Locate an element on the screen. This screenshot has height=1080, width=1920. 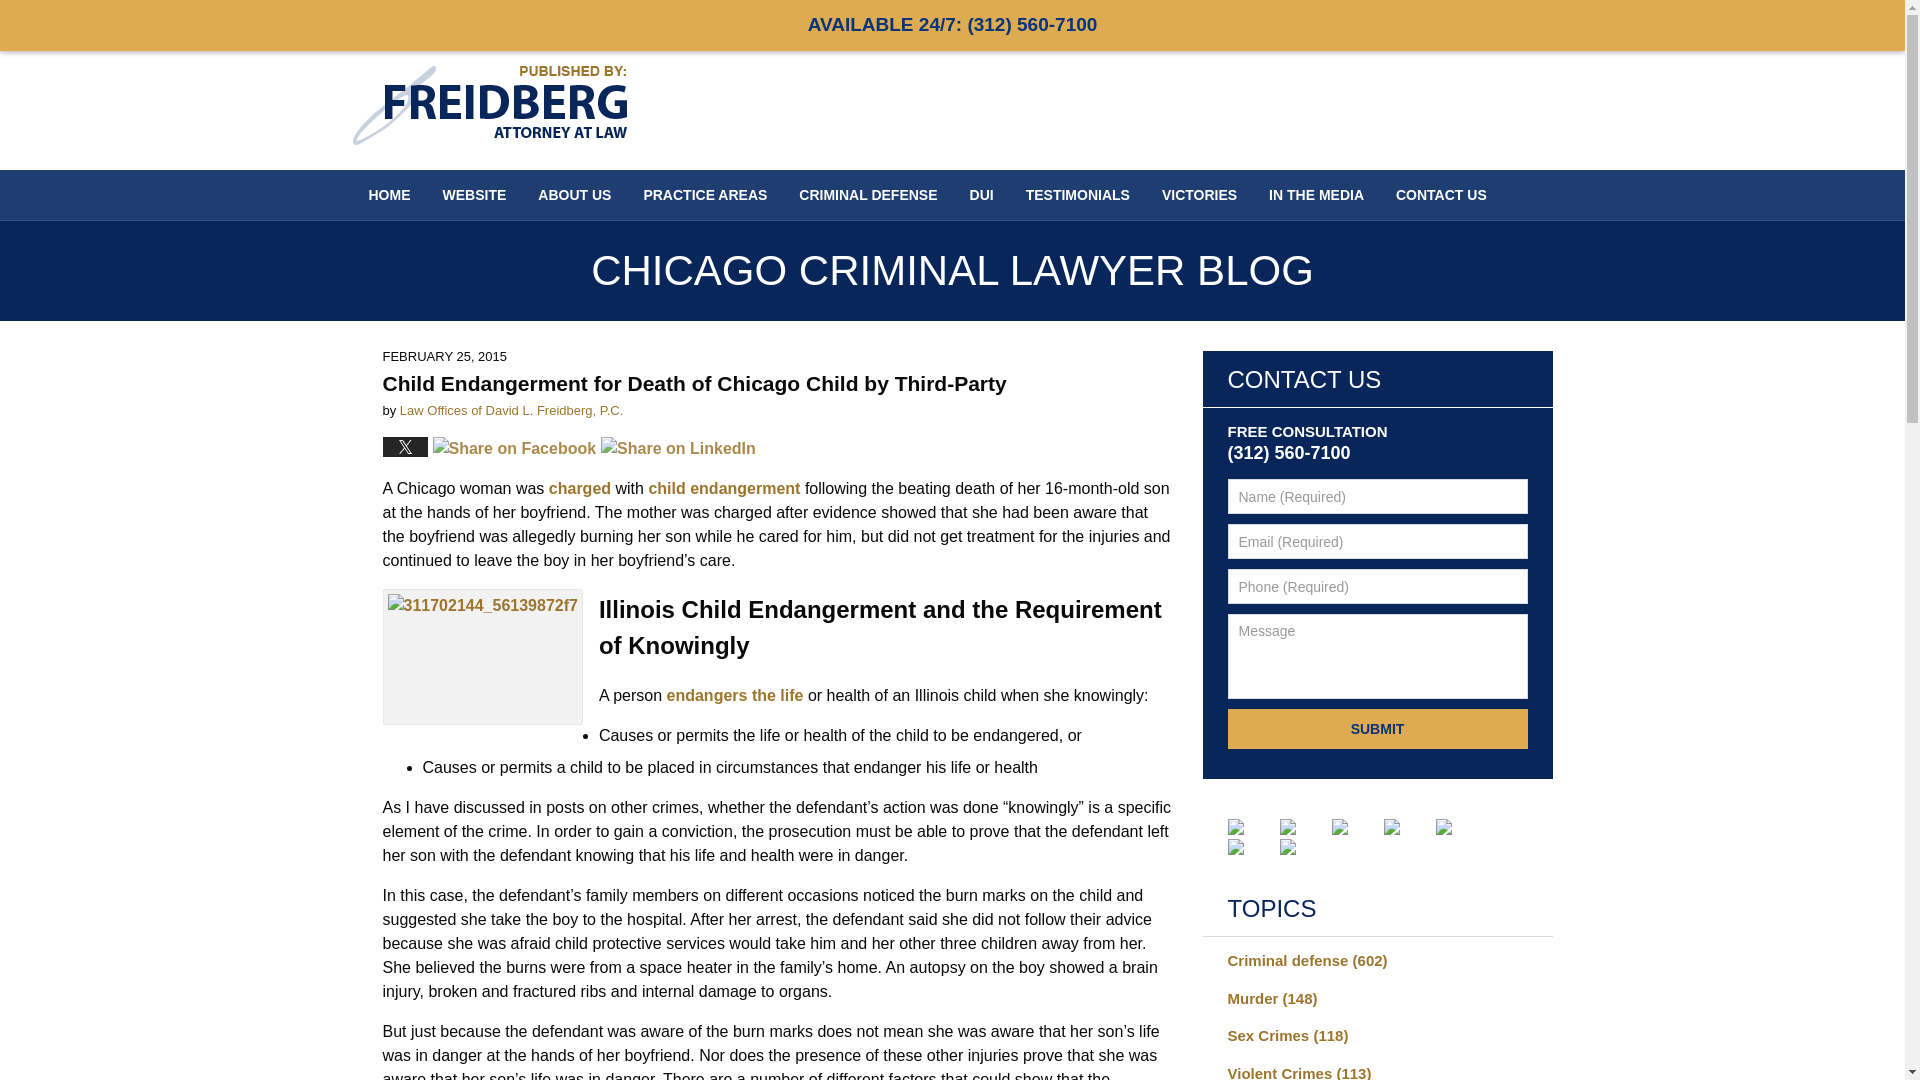
LinkedIn is located at coordinates (1356, 826).